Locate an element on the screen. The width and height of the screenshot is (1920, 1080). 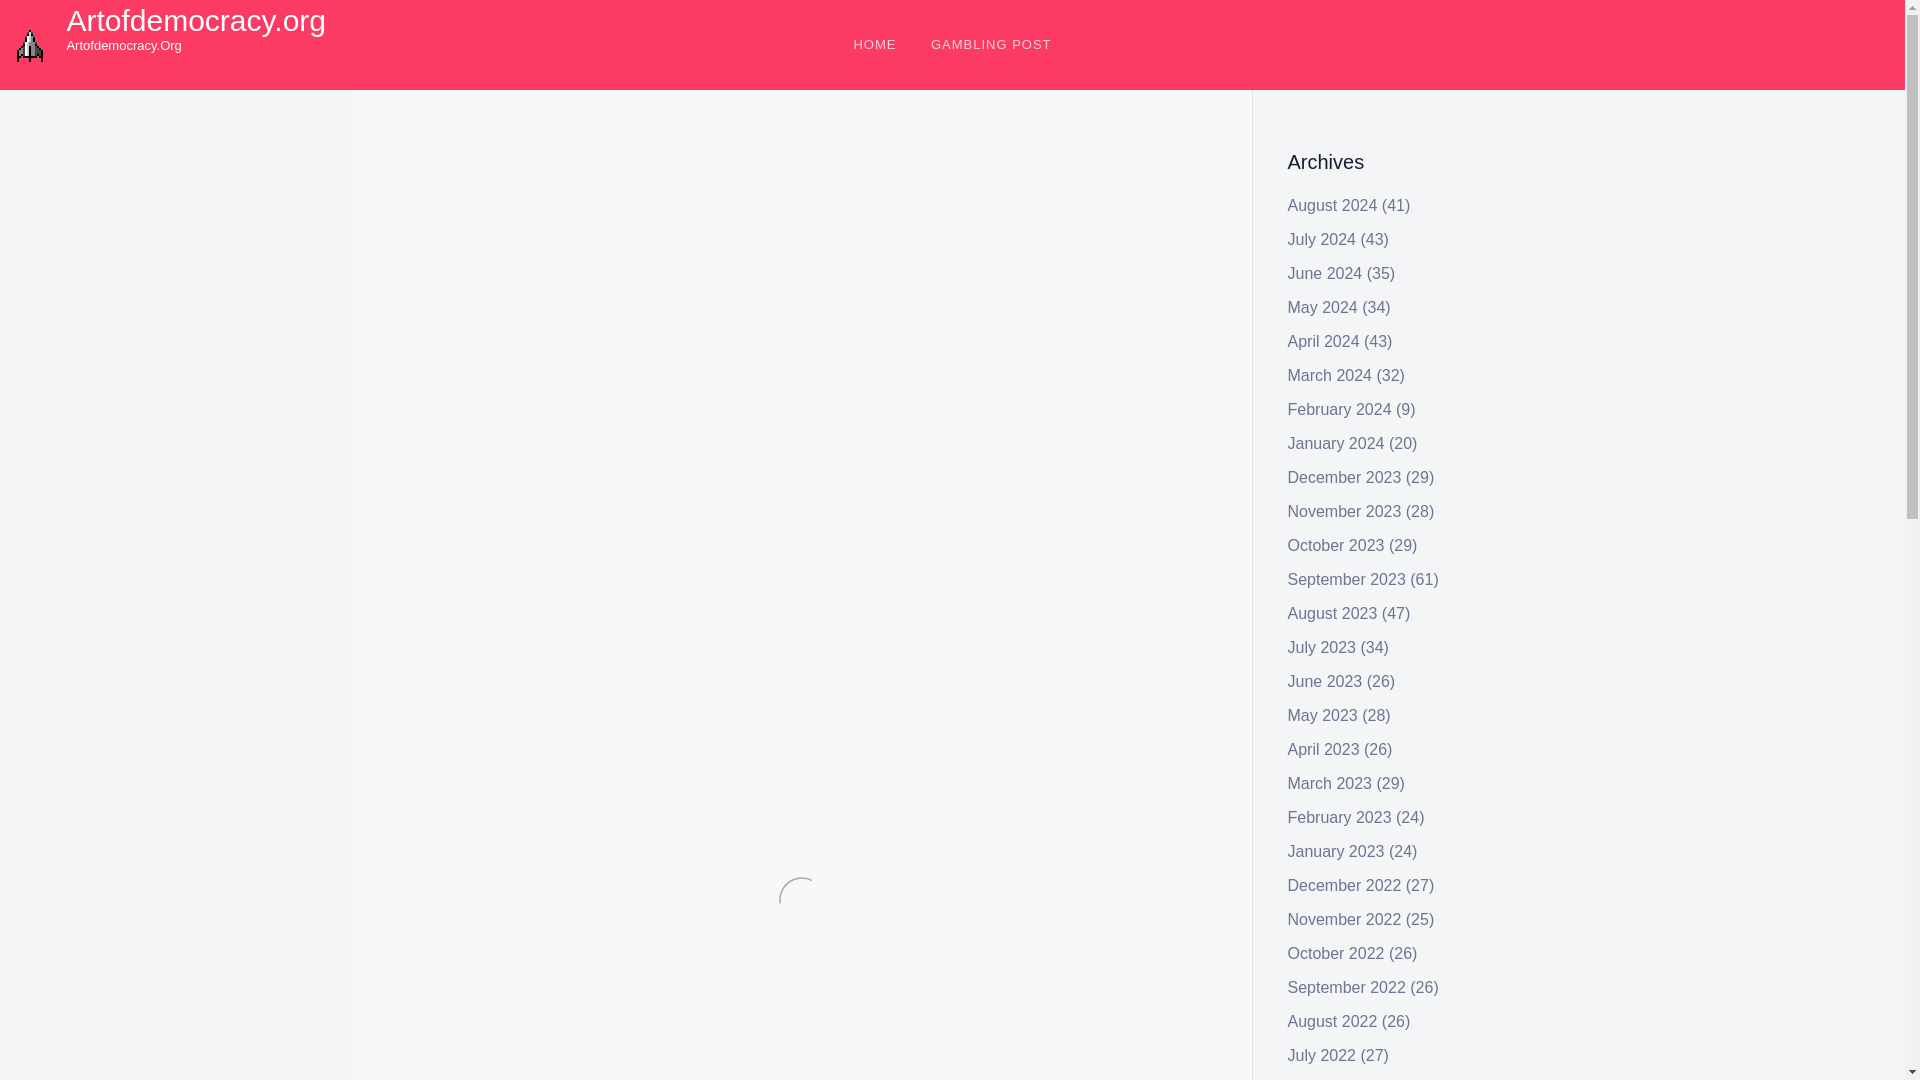
April 2024 is located at coordinates (1324, 340).